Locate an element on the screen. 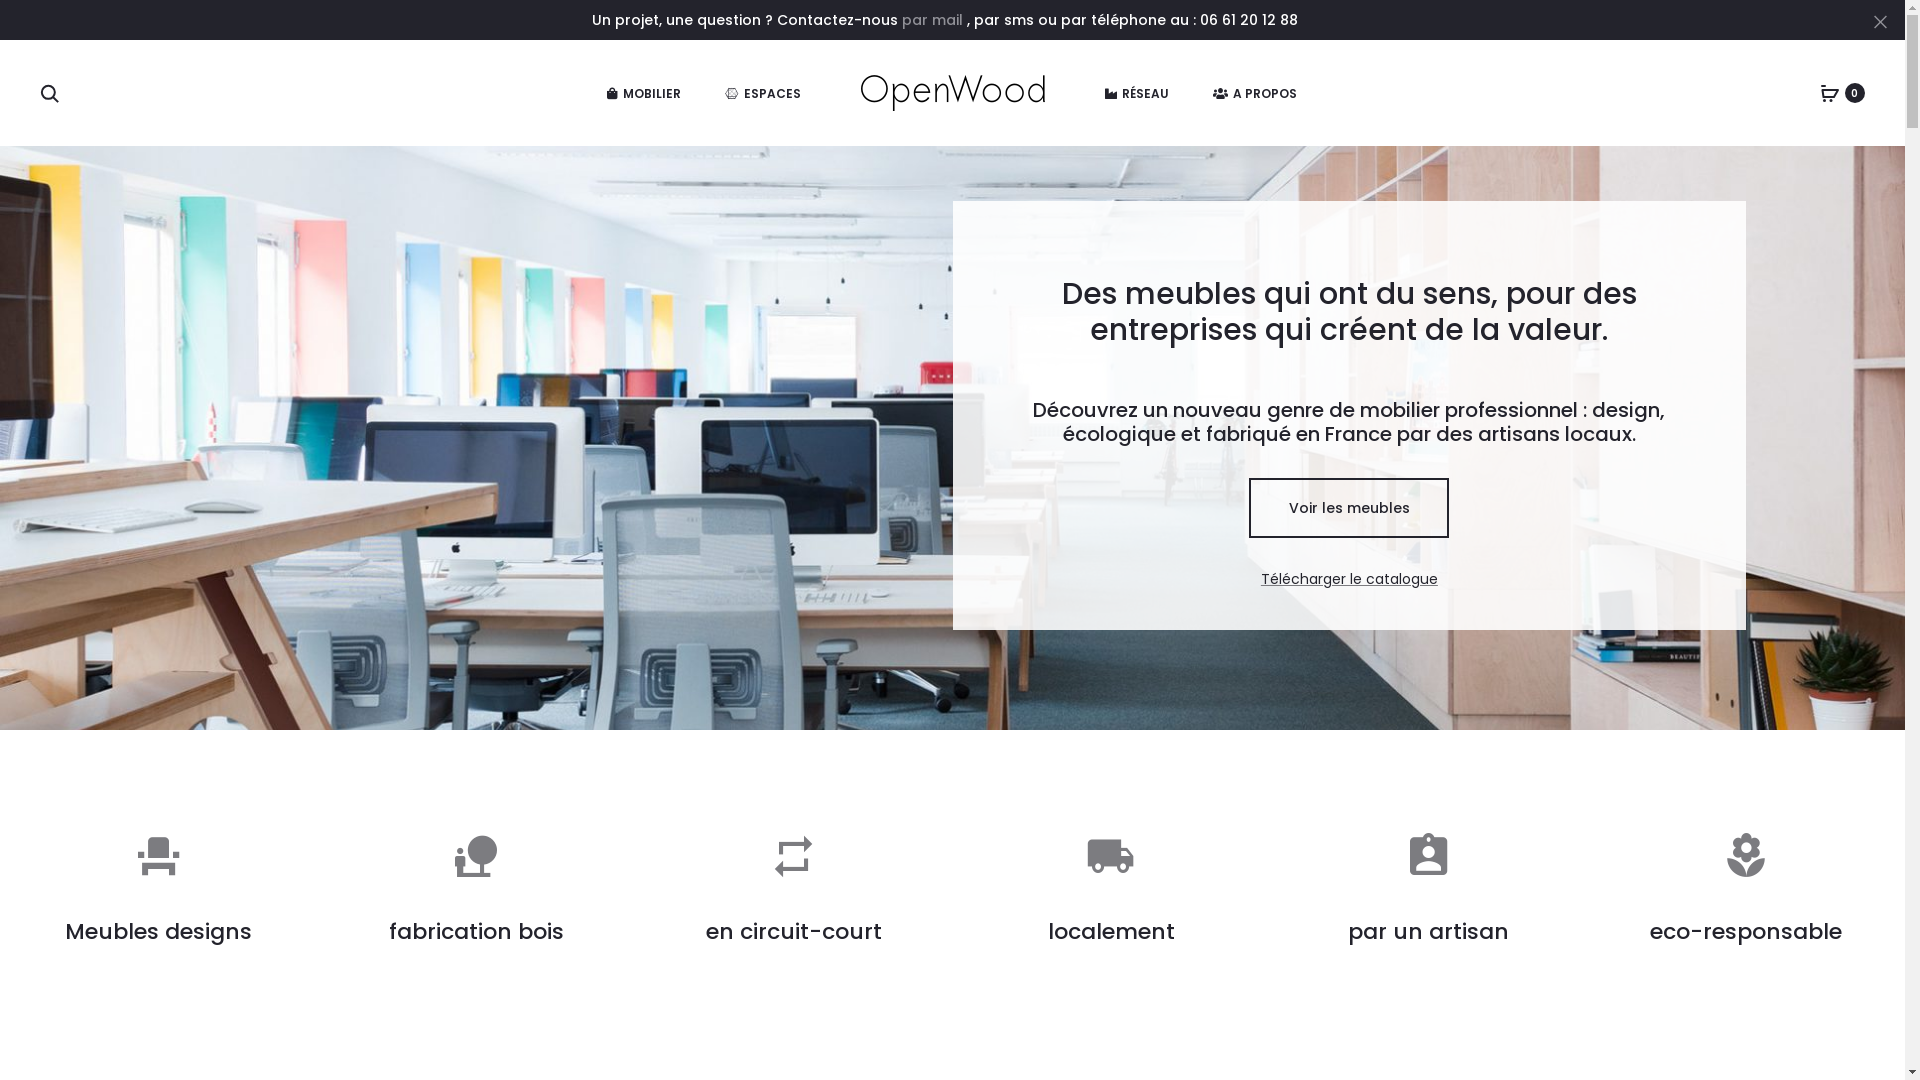  MOBILIER is located at coordinates (643, 94).